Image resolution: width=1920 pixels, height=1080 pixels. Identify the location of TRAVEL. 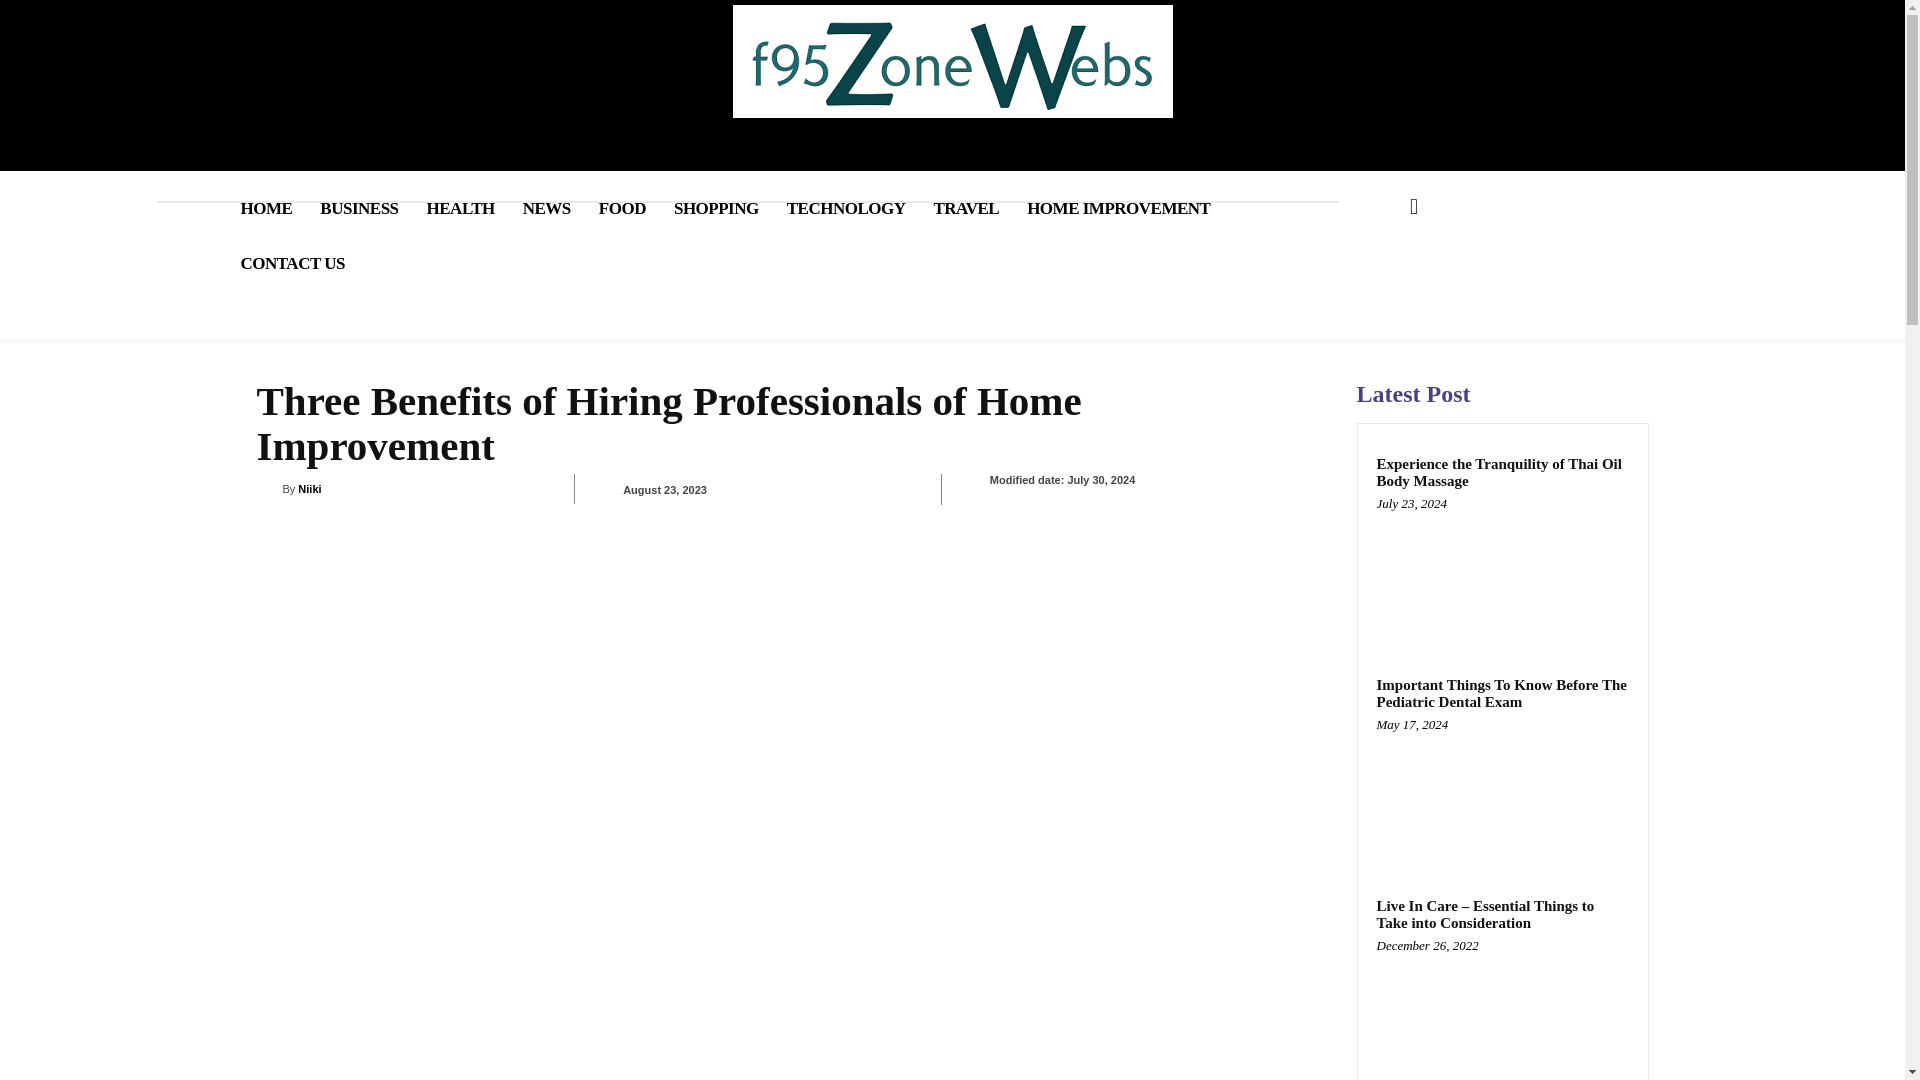
(966, 208).